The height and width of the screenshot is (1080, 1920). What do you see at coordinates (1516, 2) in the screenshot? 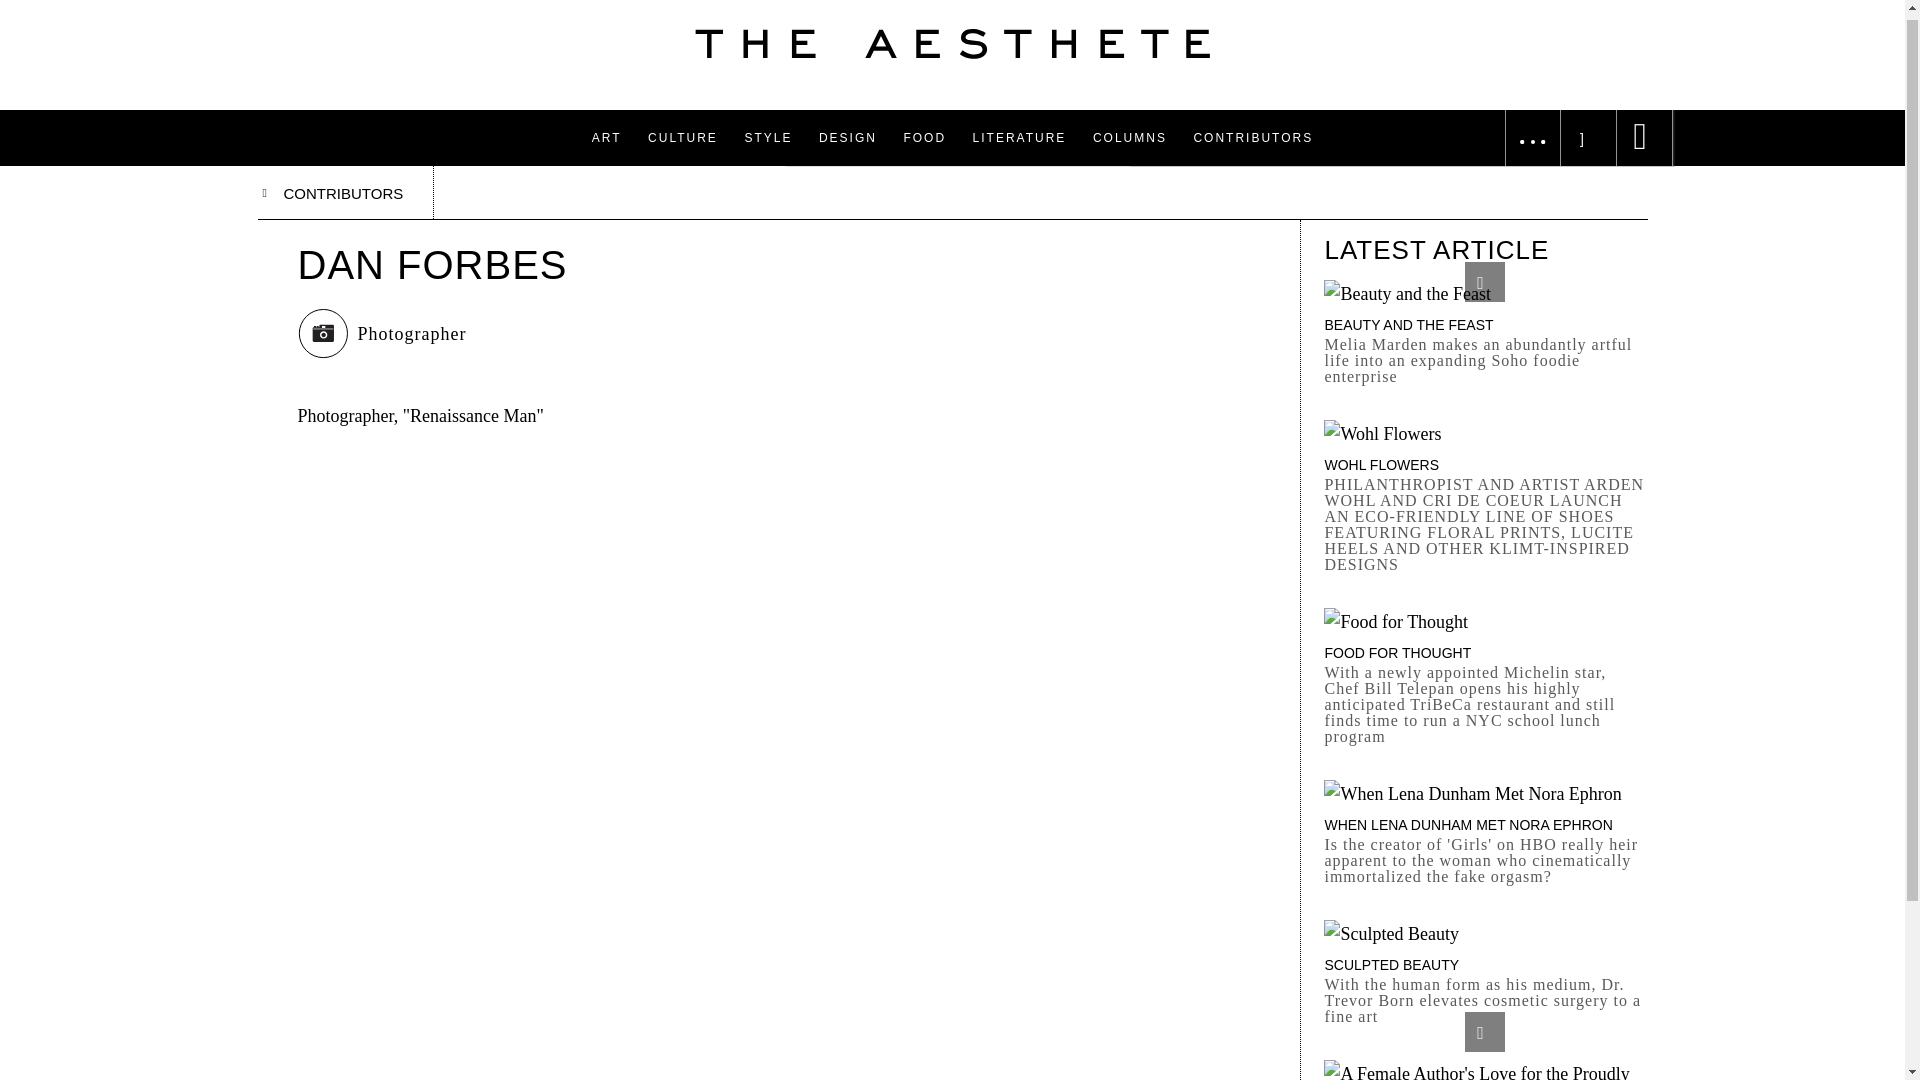
I see `FACEBOOK` at bounding box center [1516, 2].